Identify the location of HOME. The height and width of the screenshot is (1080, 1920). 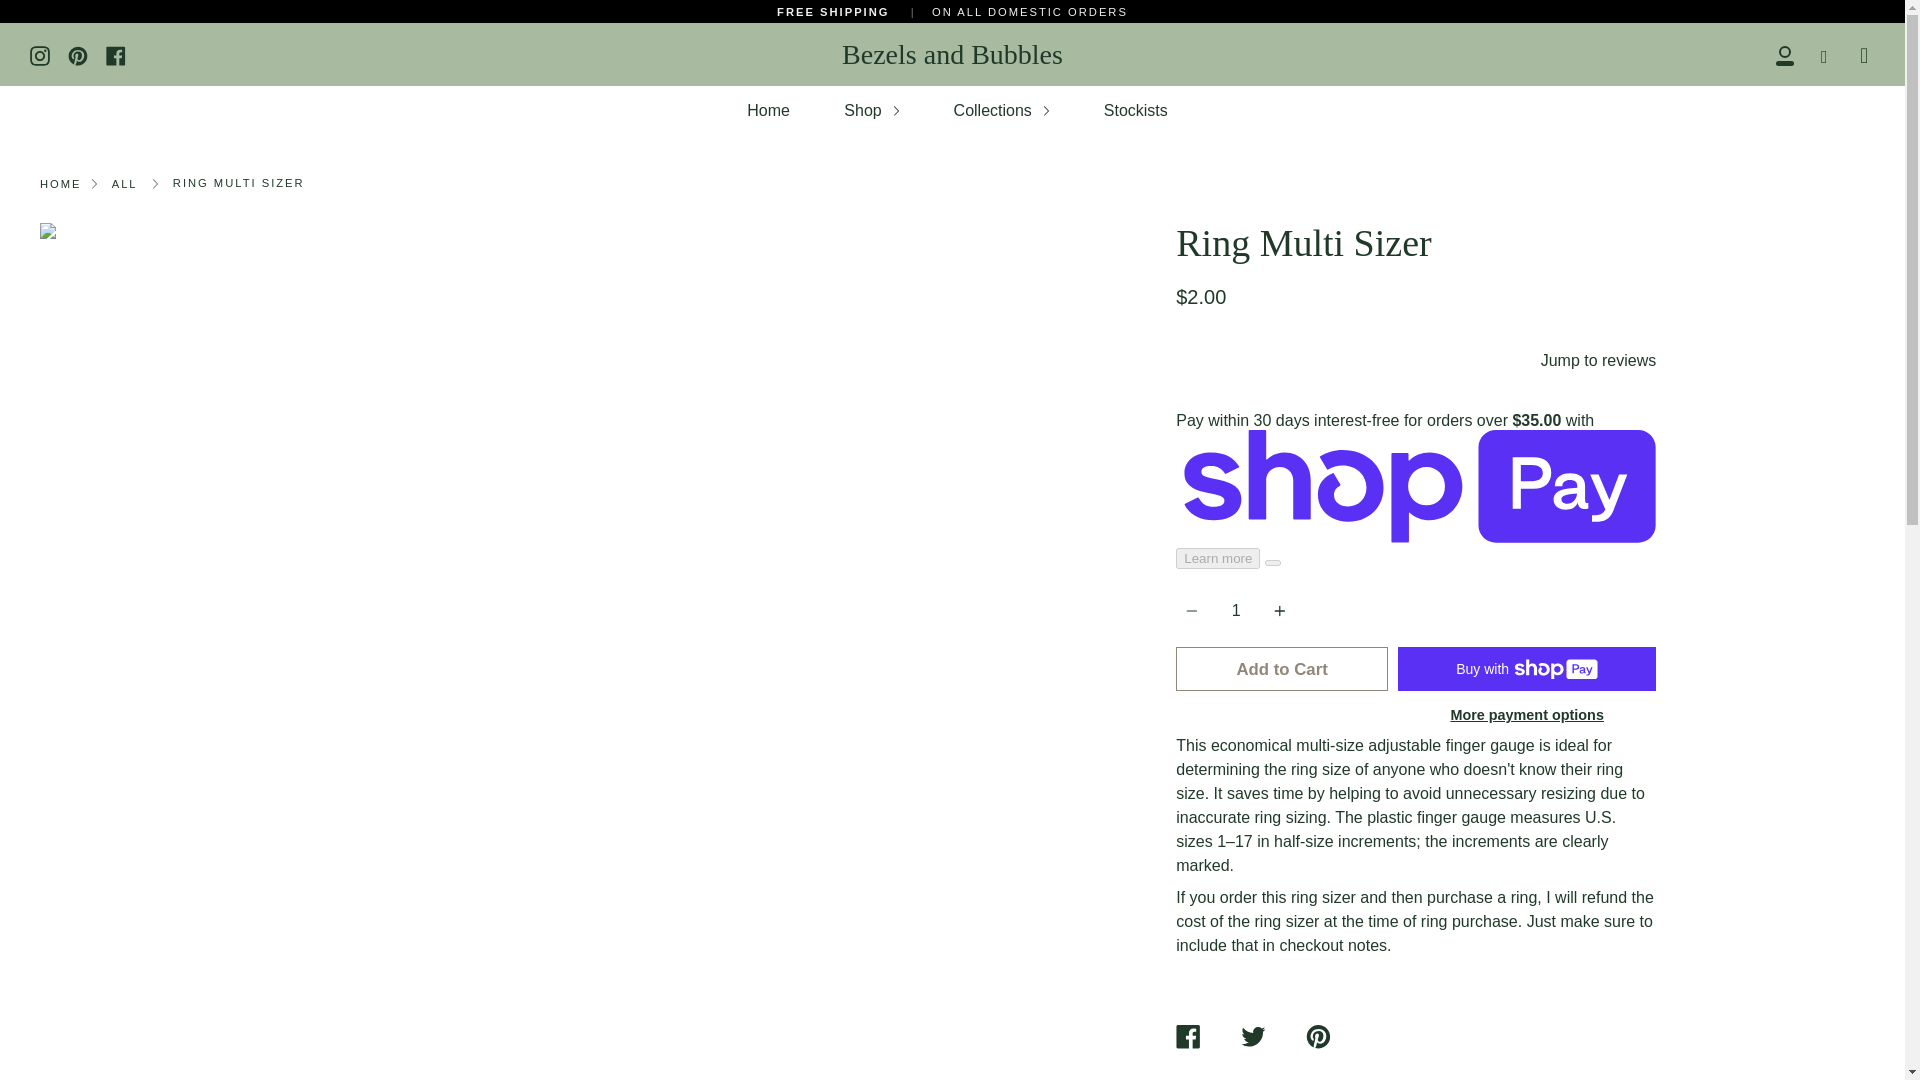
(61, 184).